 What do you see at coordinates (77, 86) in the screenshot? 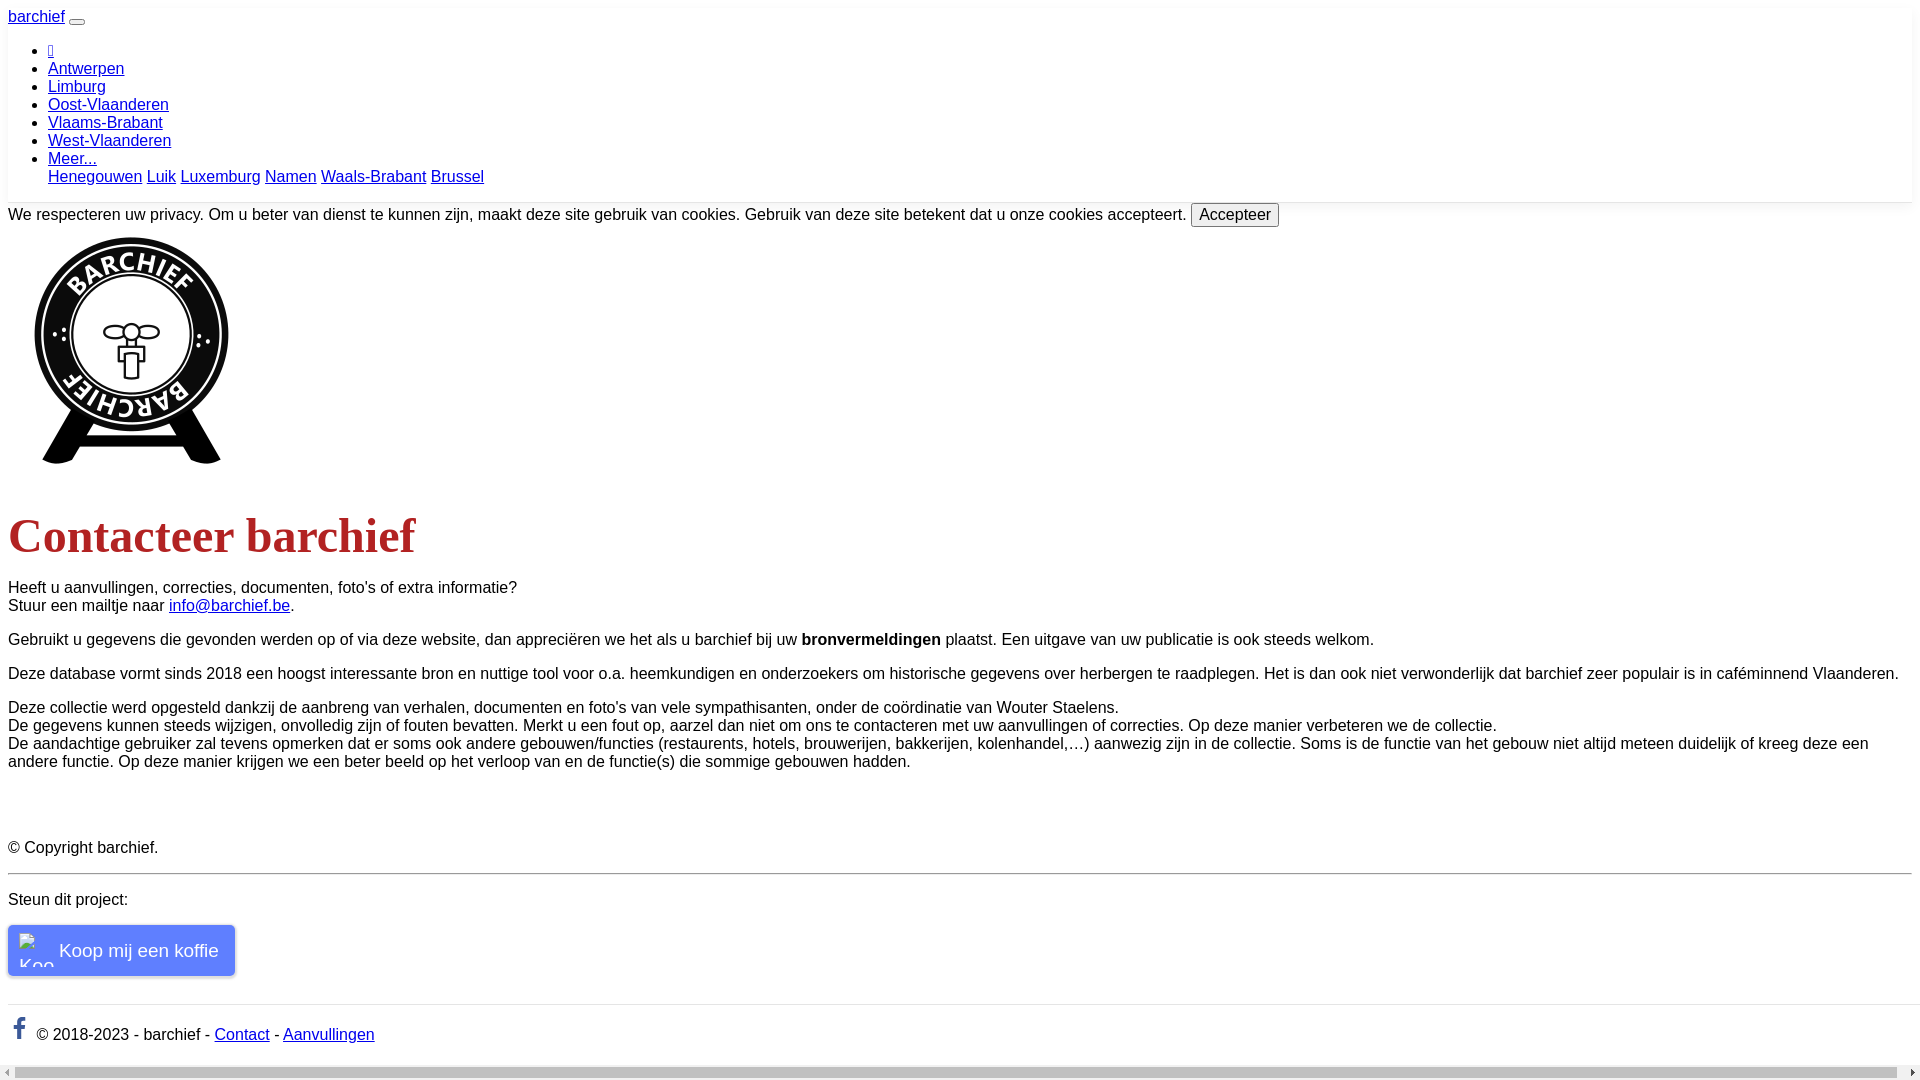
I see `Limburg` at bounding box center [77, 86].